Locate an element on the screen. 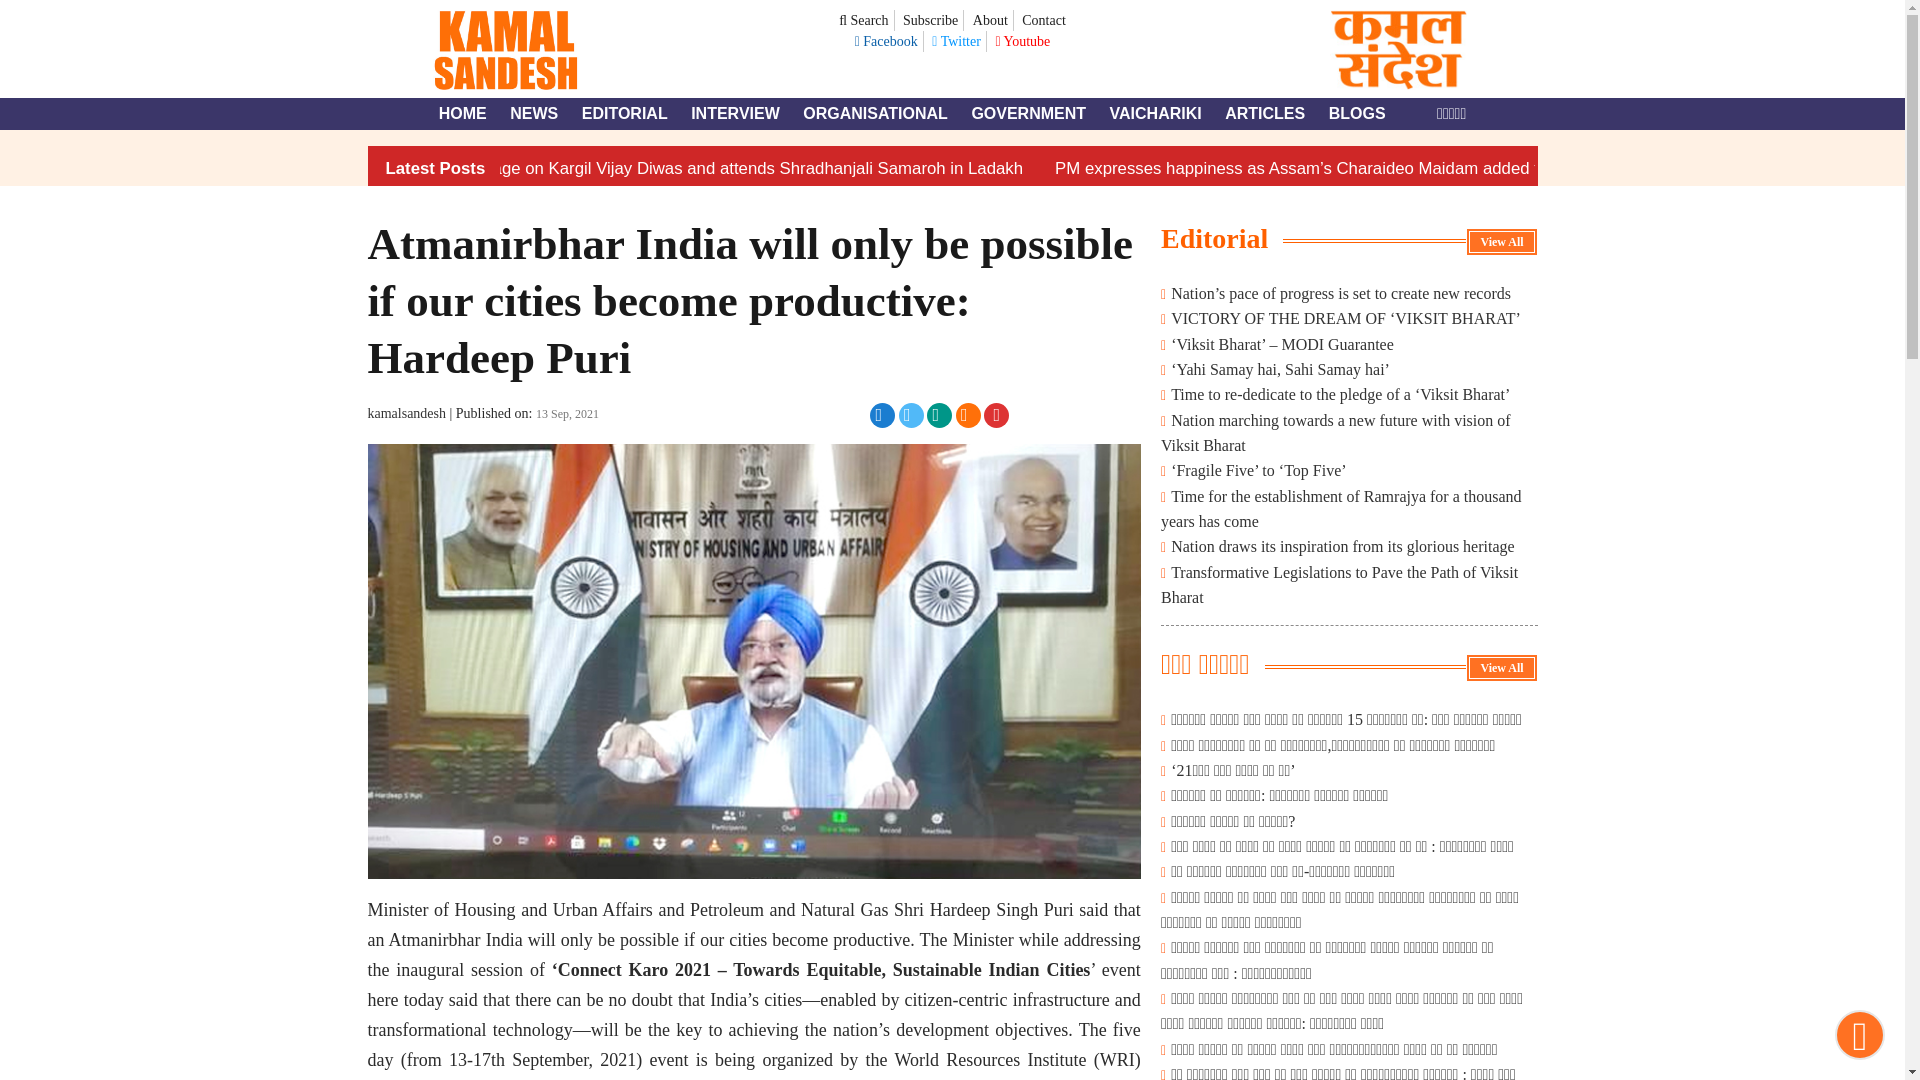  EDITORIAL is located at coordinates (624, 113).